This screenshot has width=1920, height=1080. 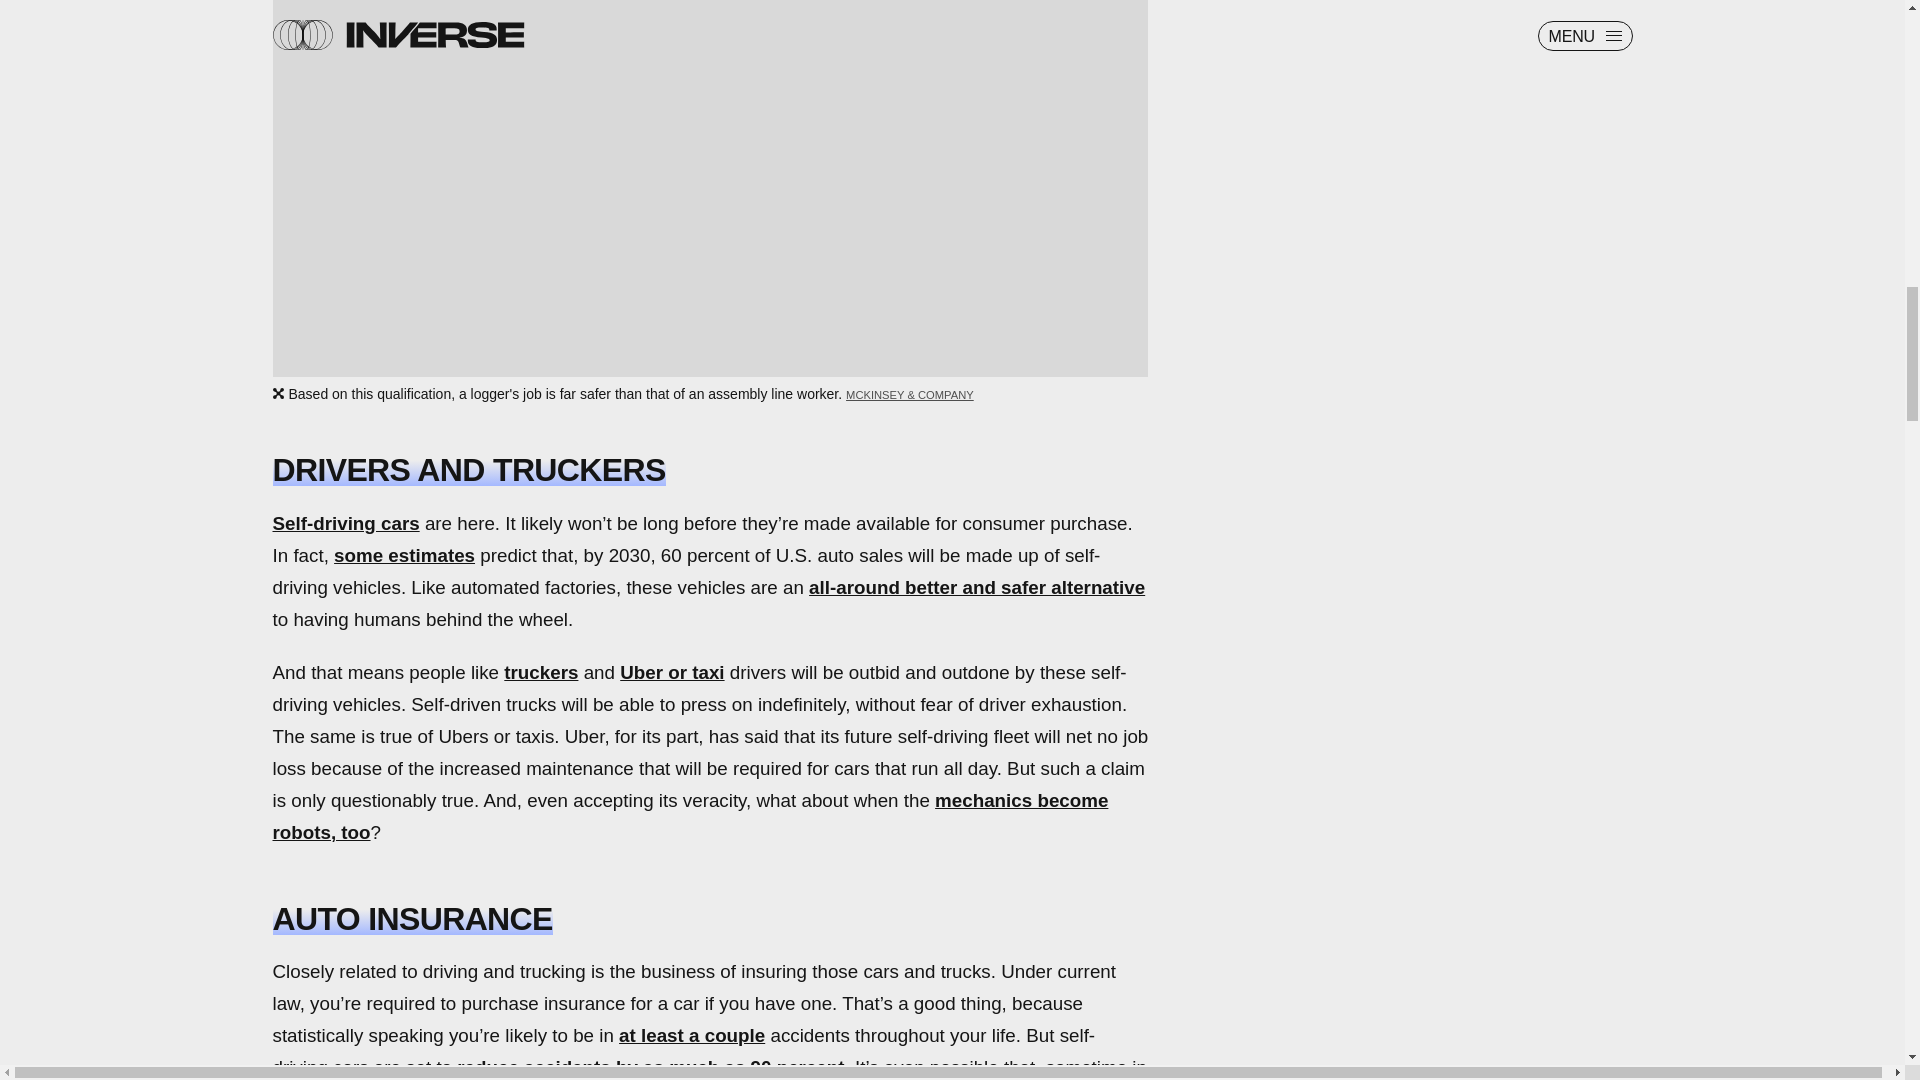 I want to click on reduce accidents by as much as 90 percent, so click(x=650, y=1067).